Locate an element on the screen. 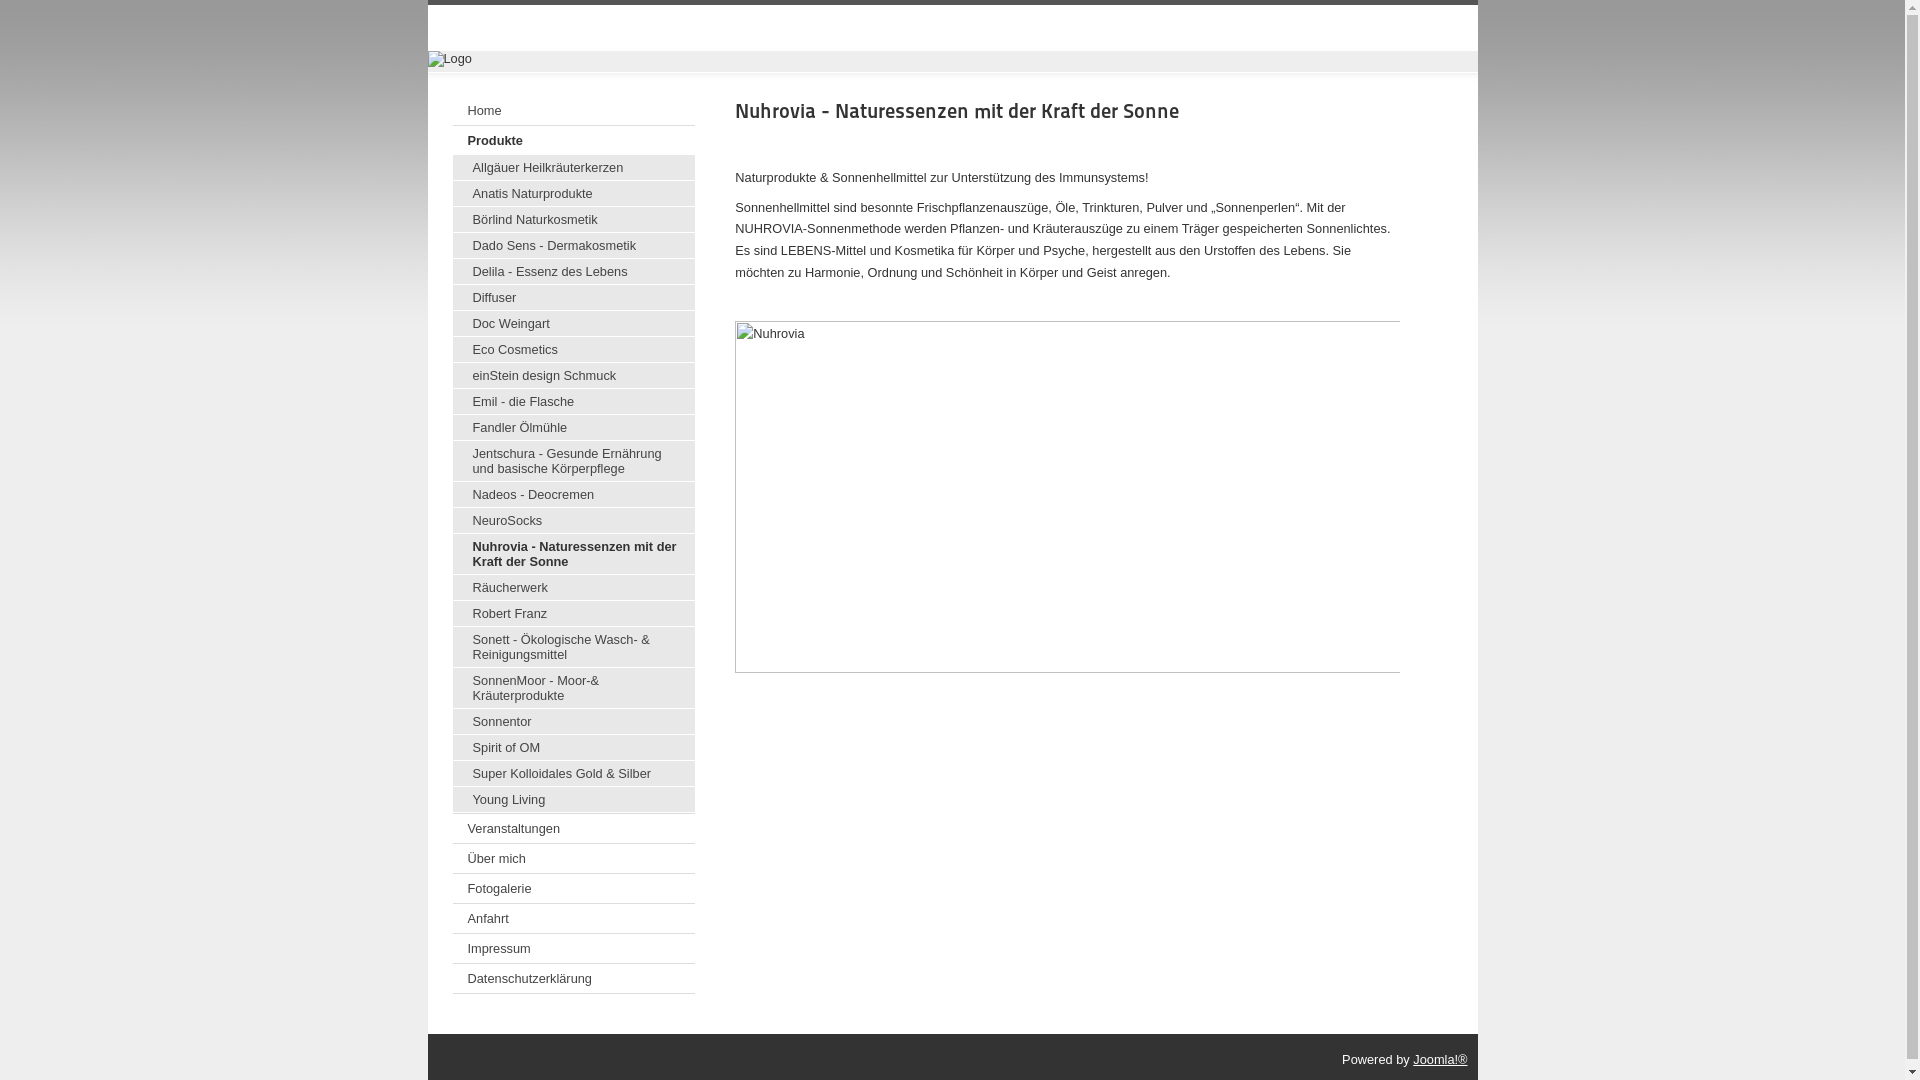  Young Living is located at coordinates (574, 800).